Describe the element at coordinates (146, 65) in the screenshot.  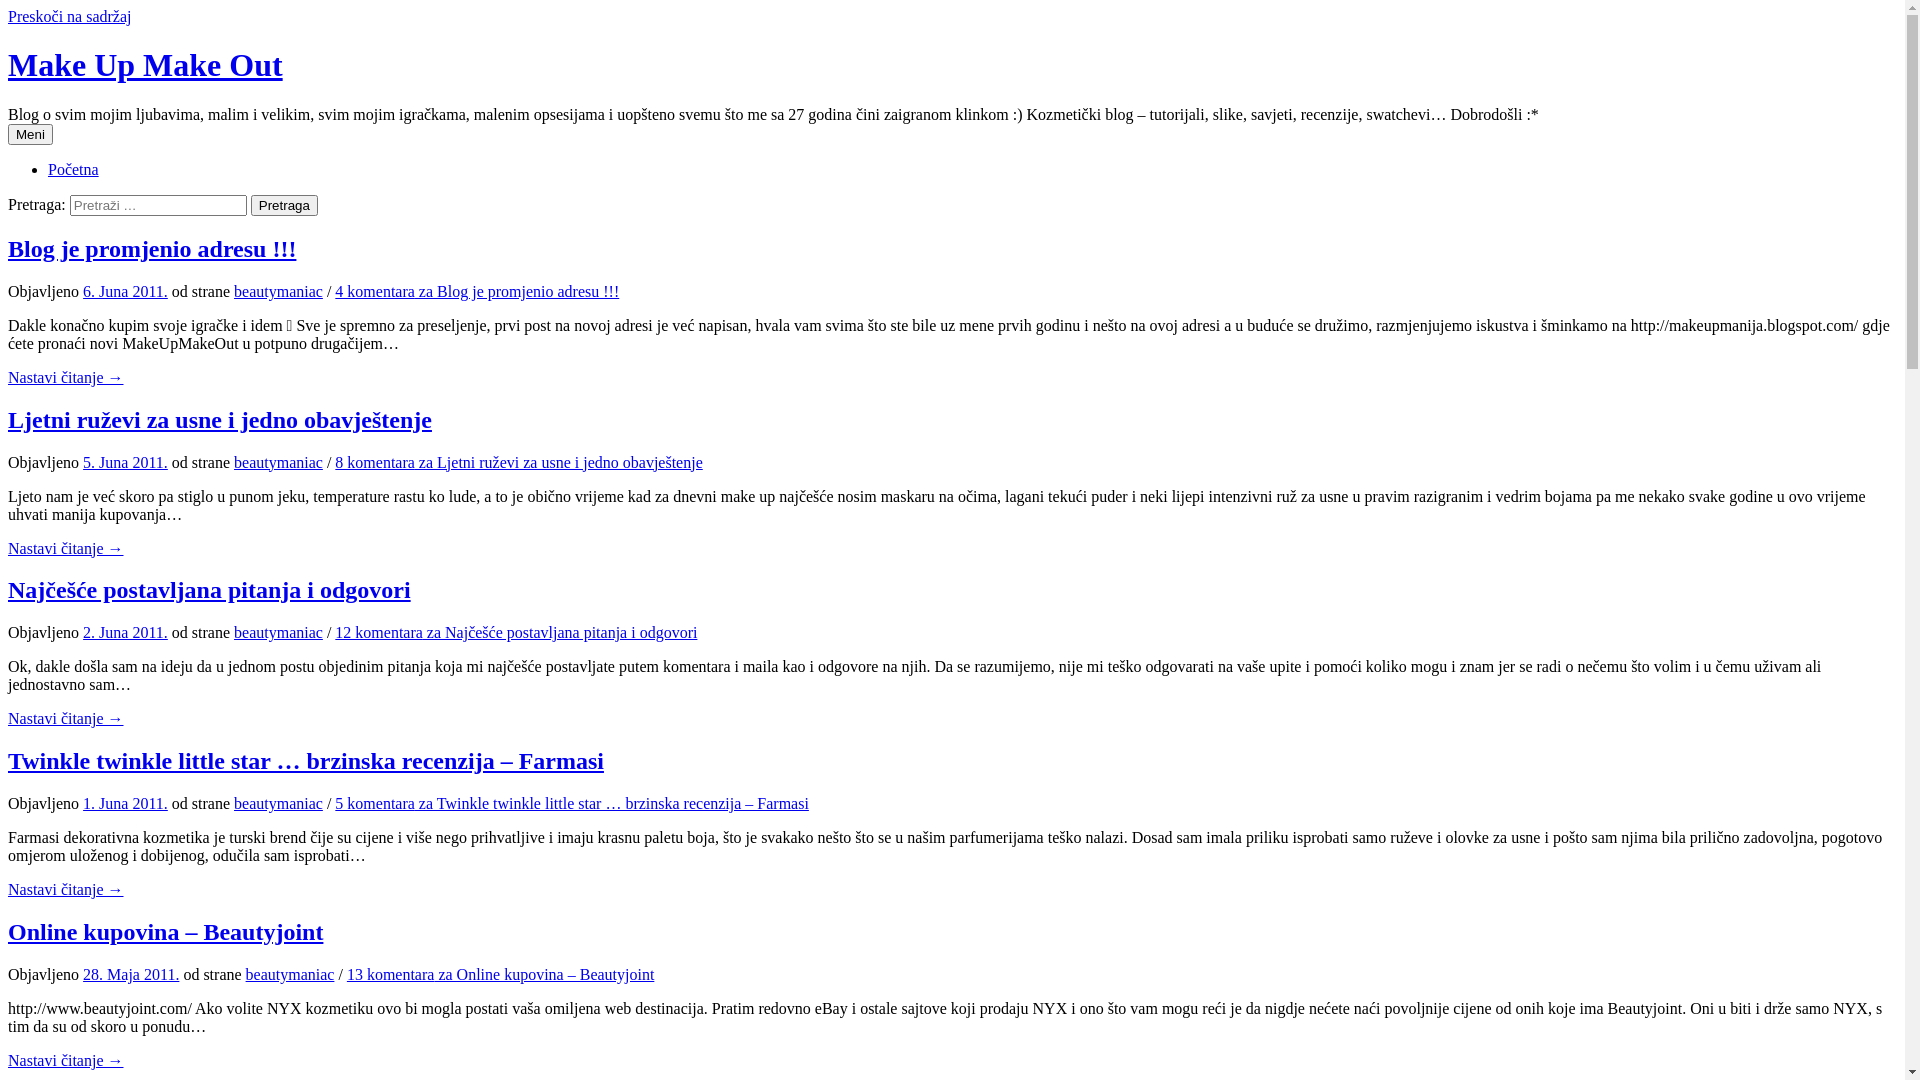
I see `Make Up Make Out` at that location.